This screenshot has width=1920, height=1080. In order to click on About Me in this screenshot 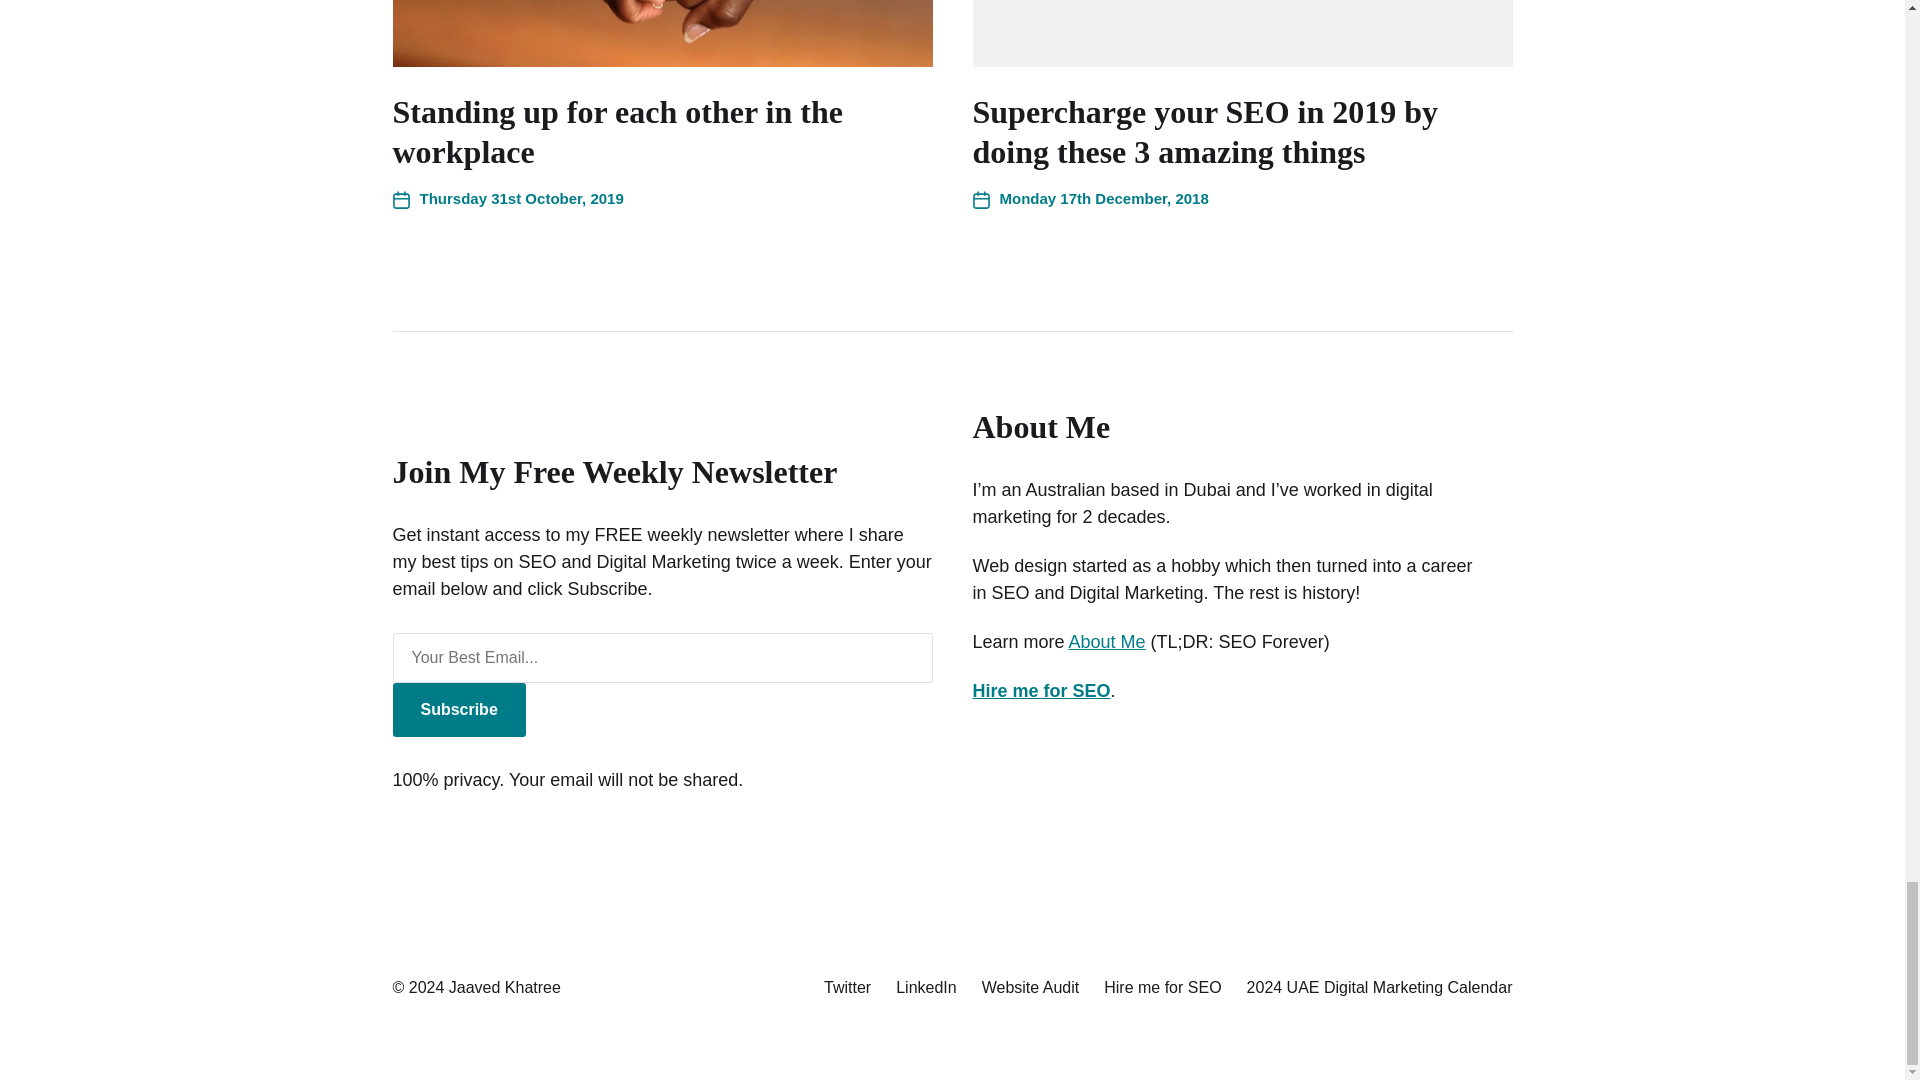, I will do `click(1108, 642)`.